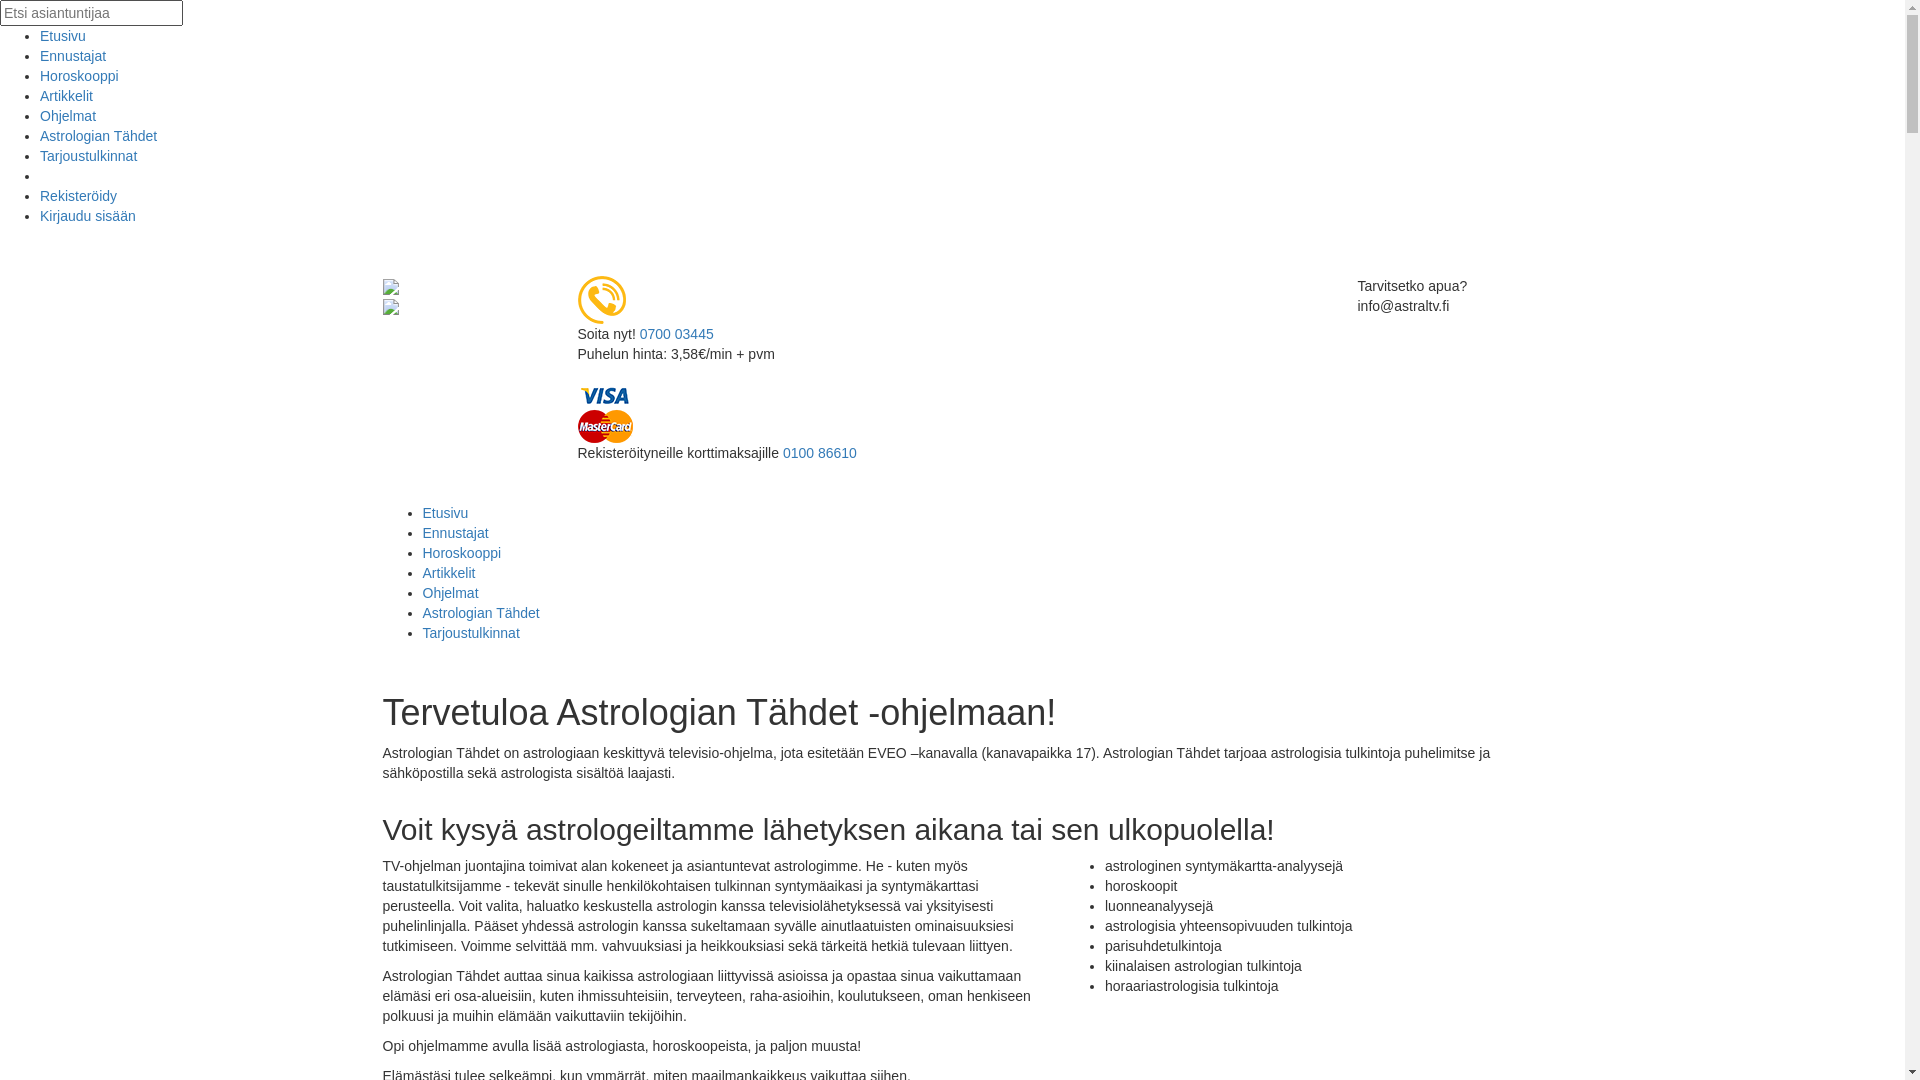  Describe the element at coordinates (80, 76) in the screenshot. I see `Horoskooppi` at that location.